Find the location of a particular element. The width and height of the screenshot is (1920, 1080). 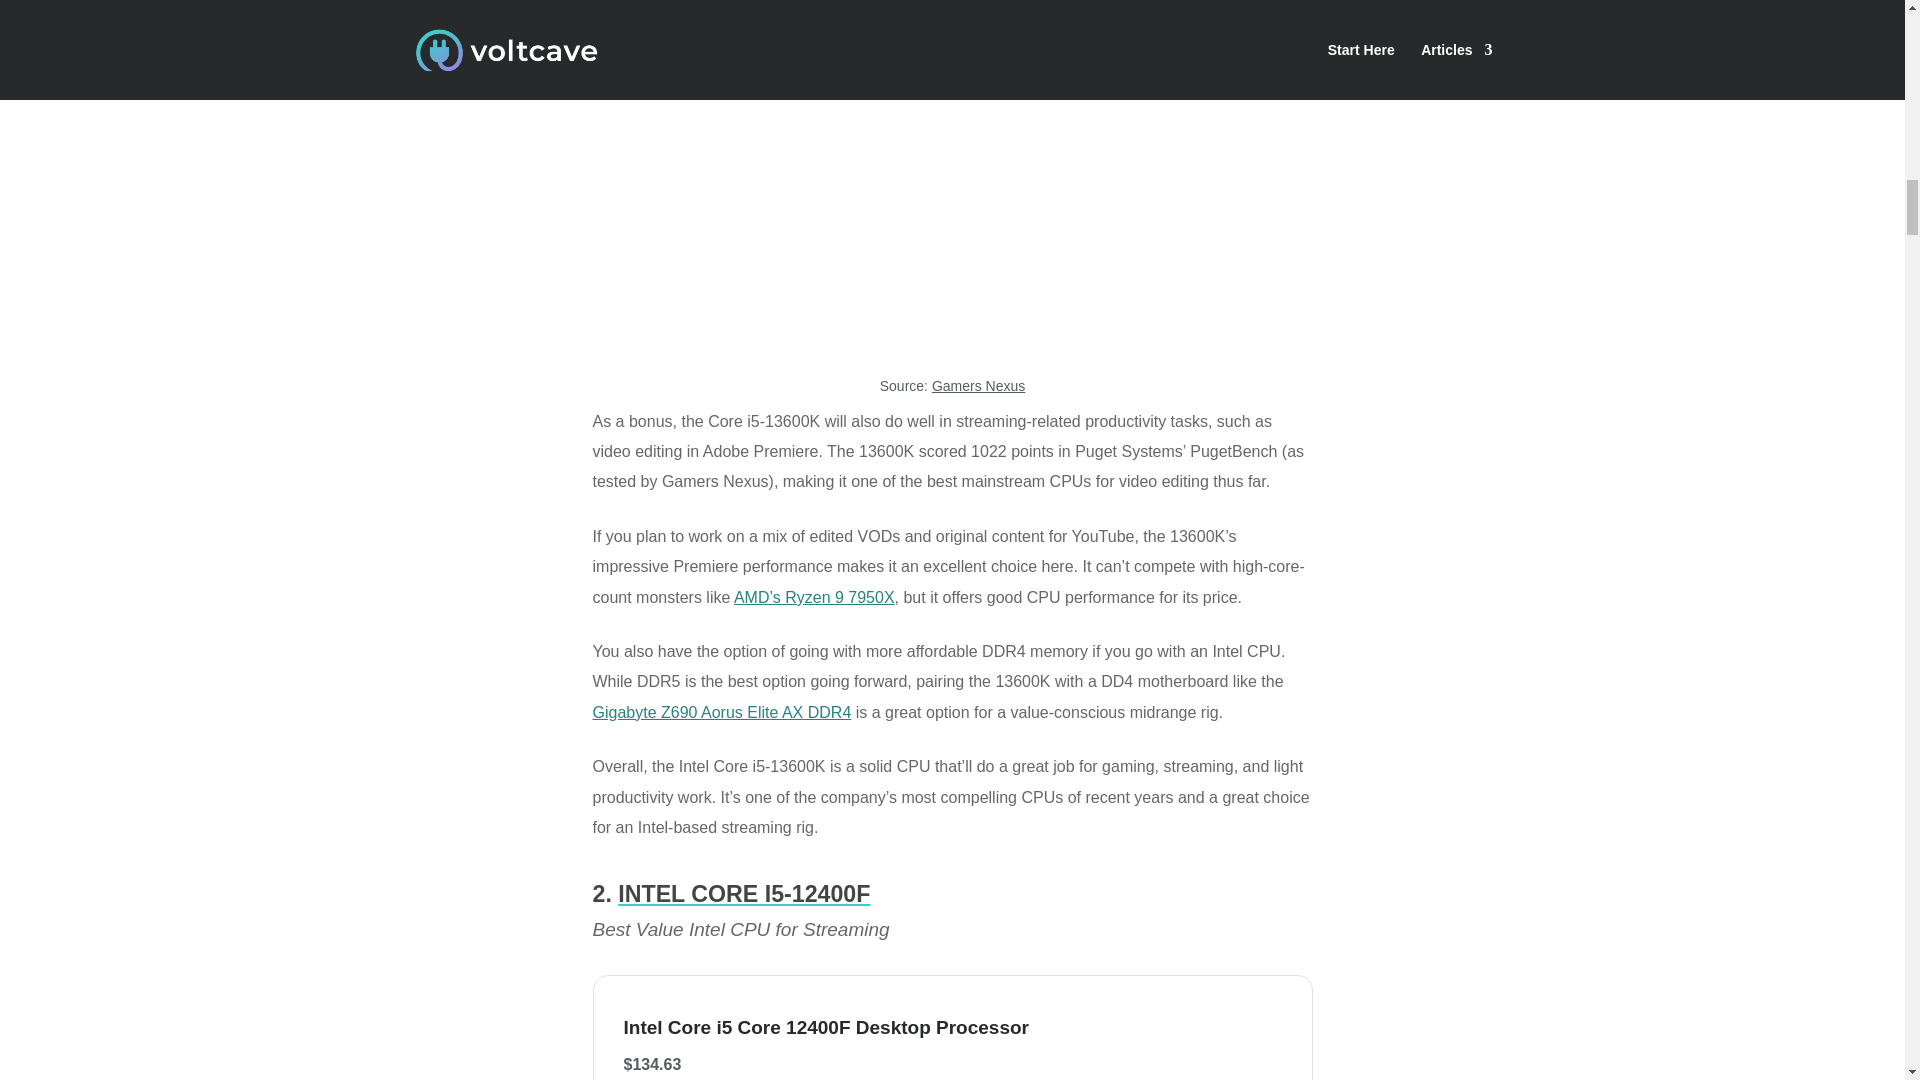

Gamers Nexus is located at coordinates (978, 386).